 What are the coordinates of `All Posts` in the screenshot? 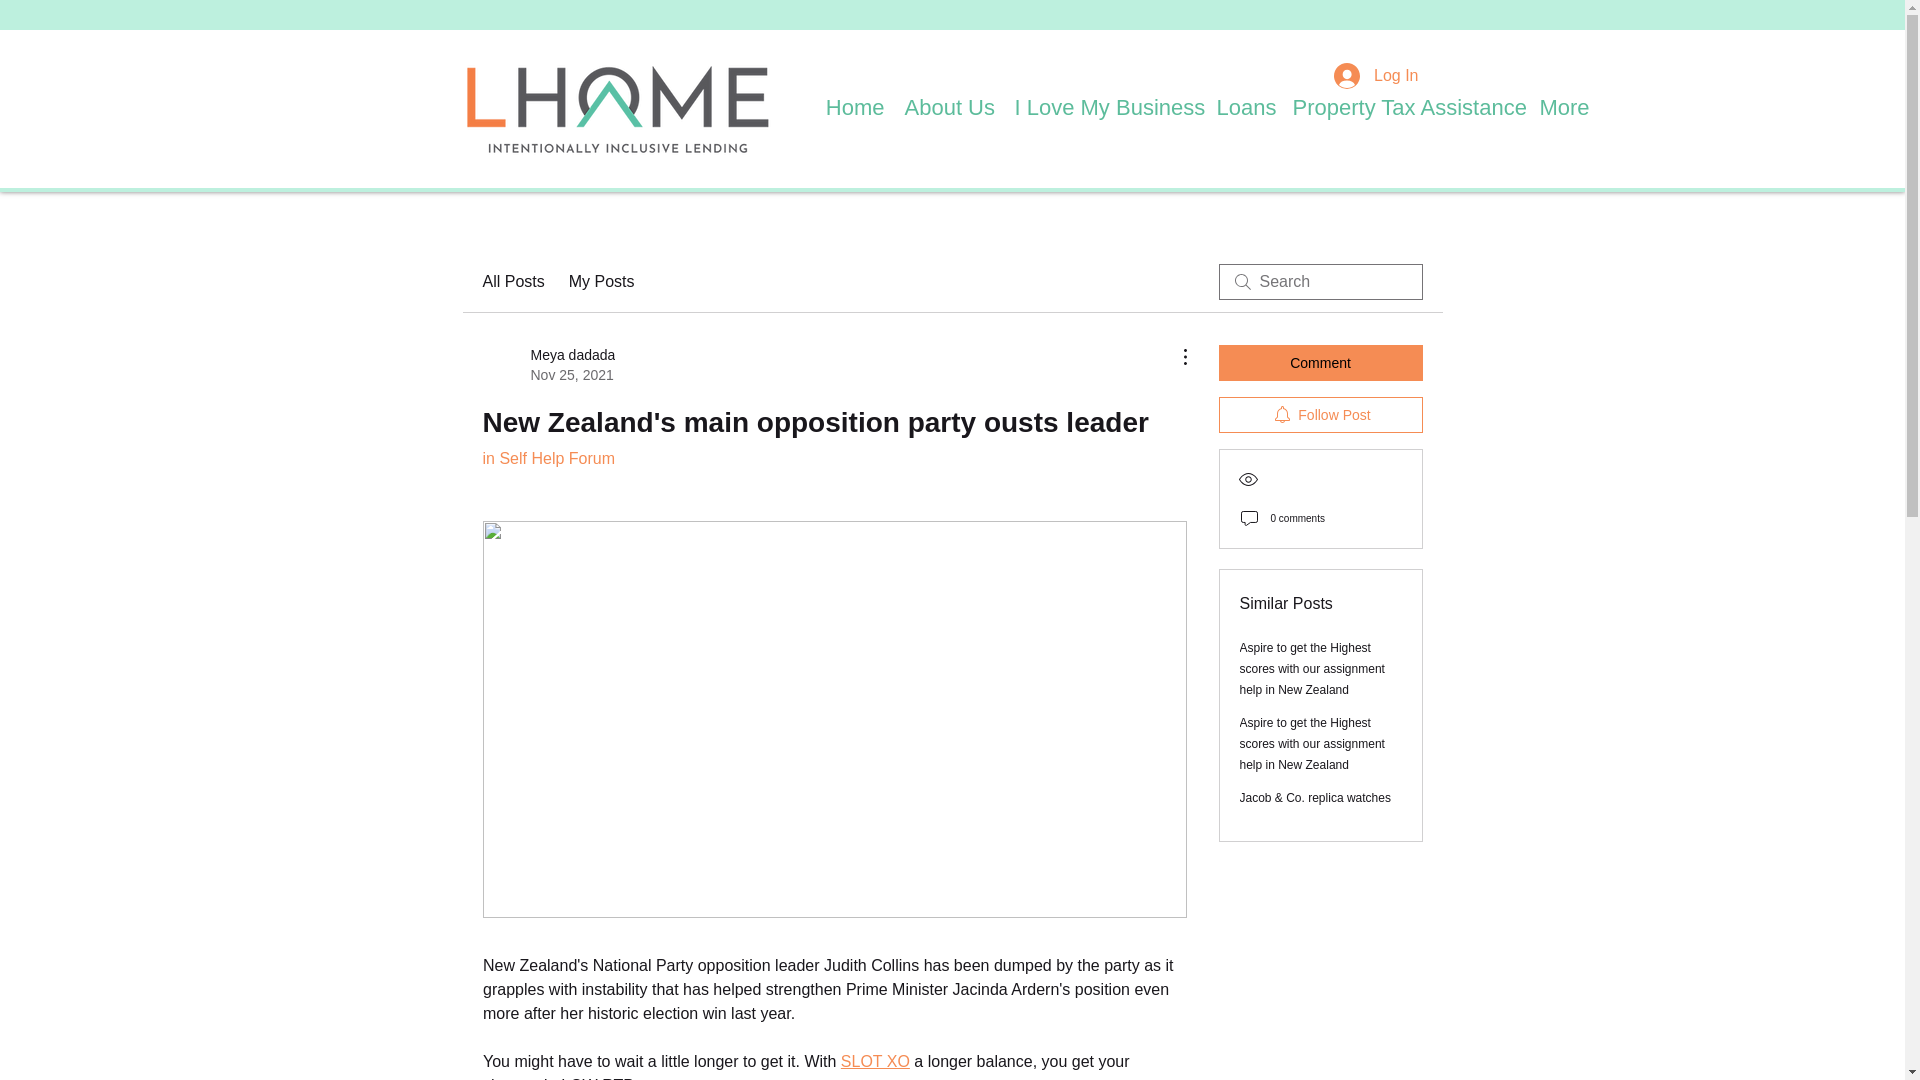 It's located at (512, 282).